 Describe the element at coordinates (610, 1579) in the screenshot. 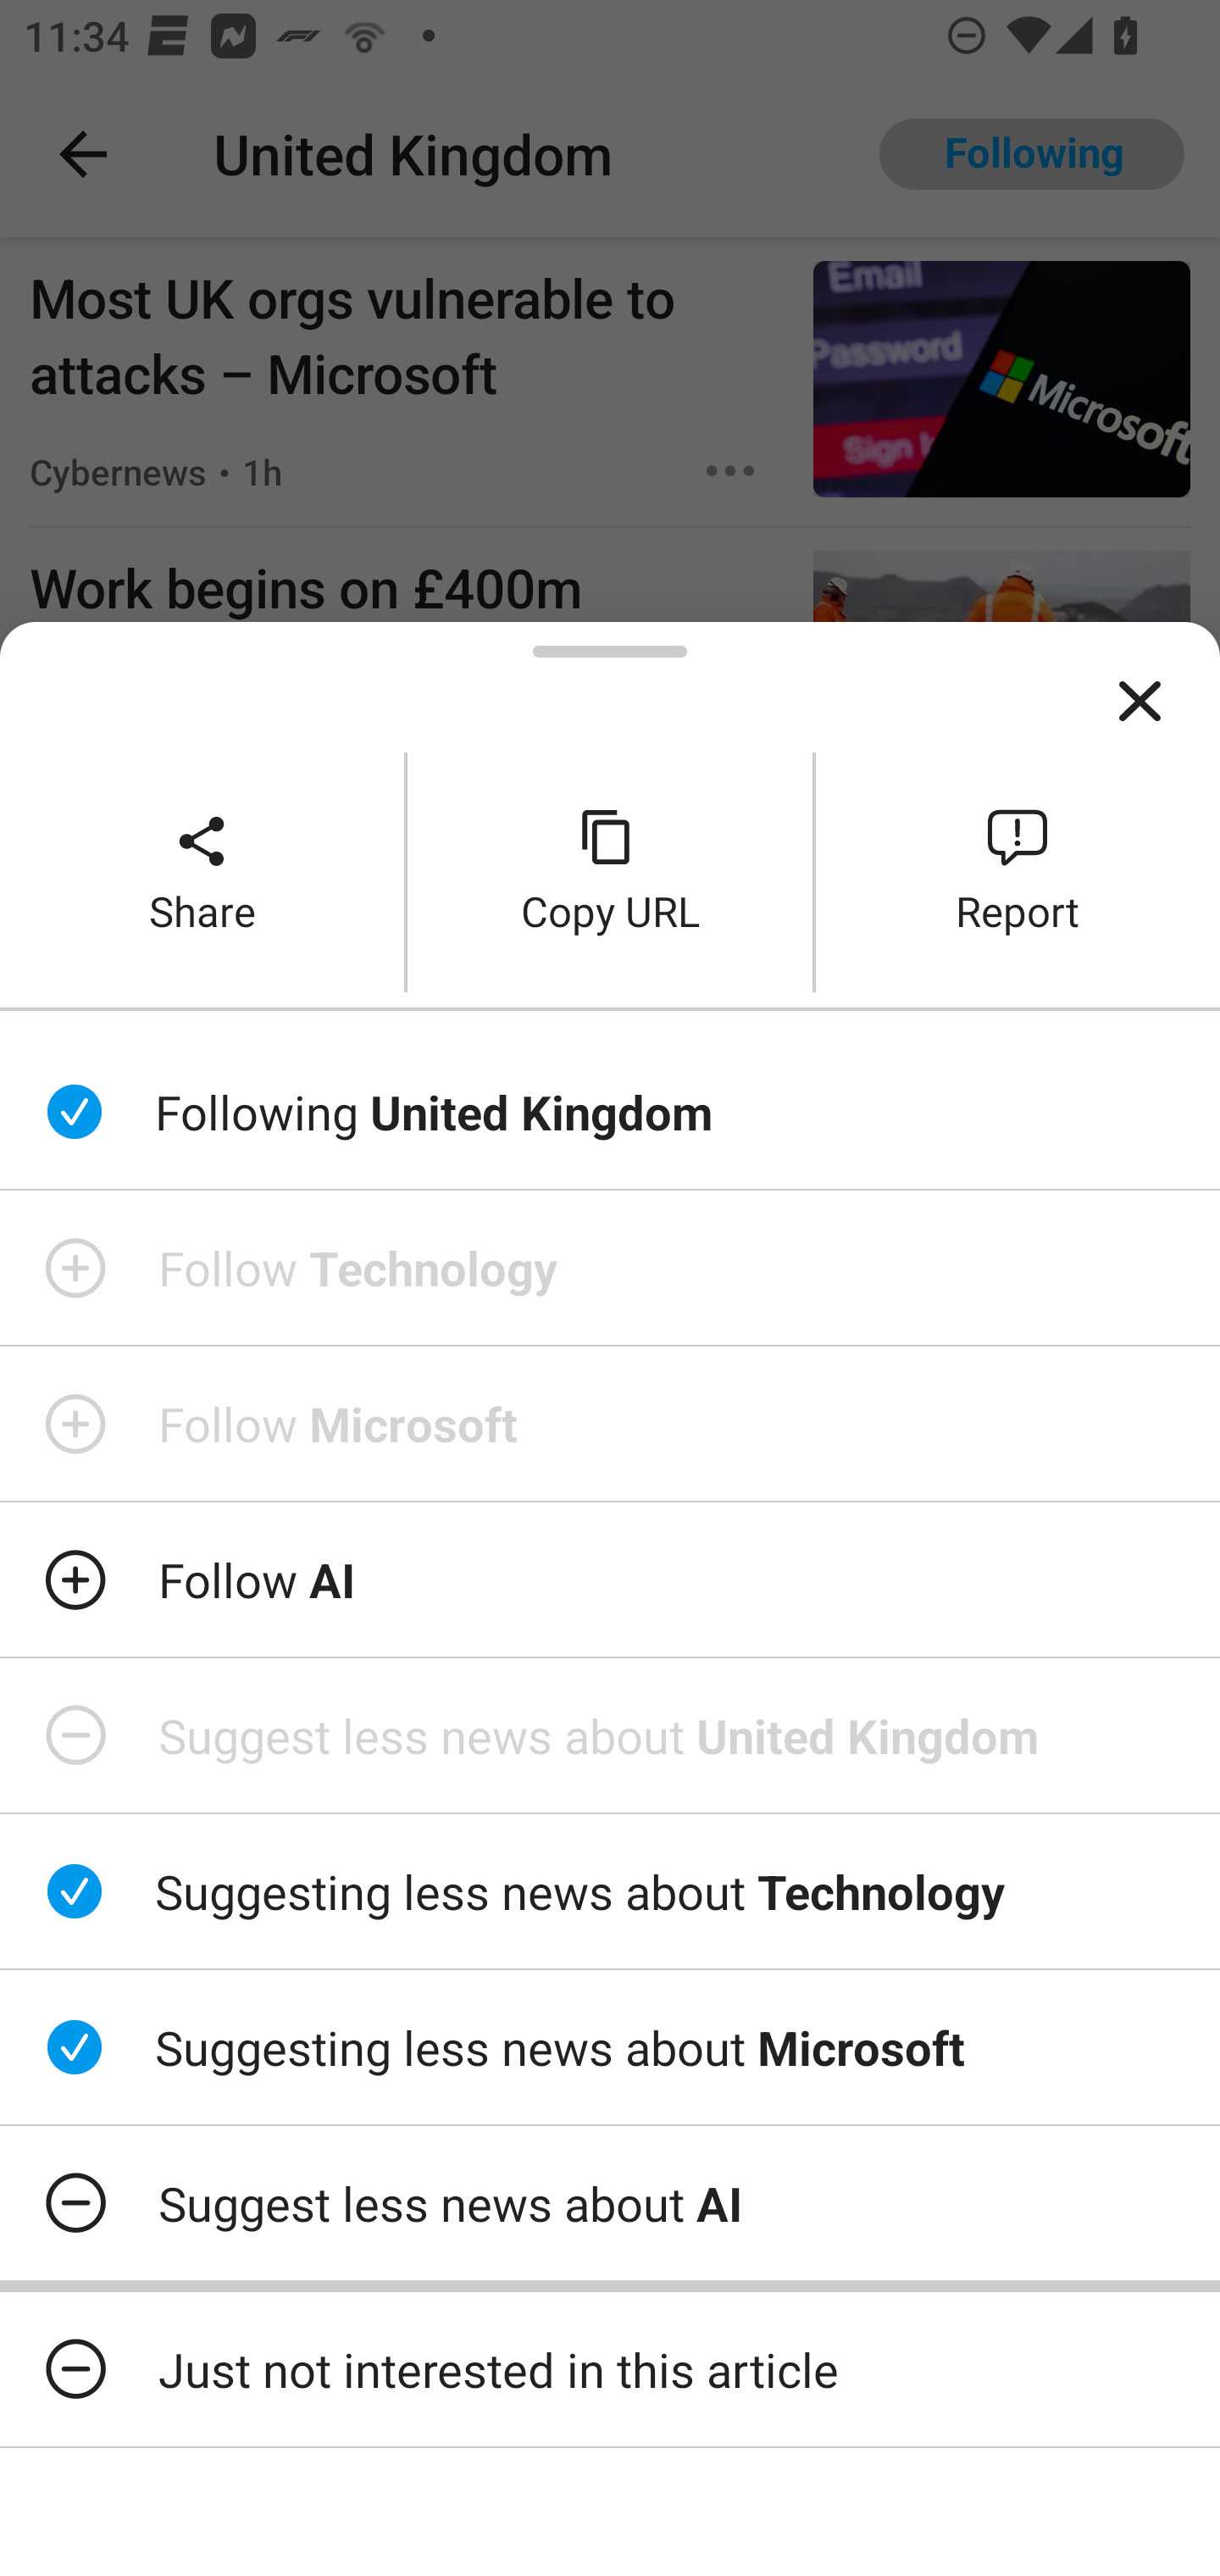

I see `Follow AI` at that location.